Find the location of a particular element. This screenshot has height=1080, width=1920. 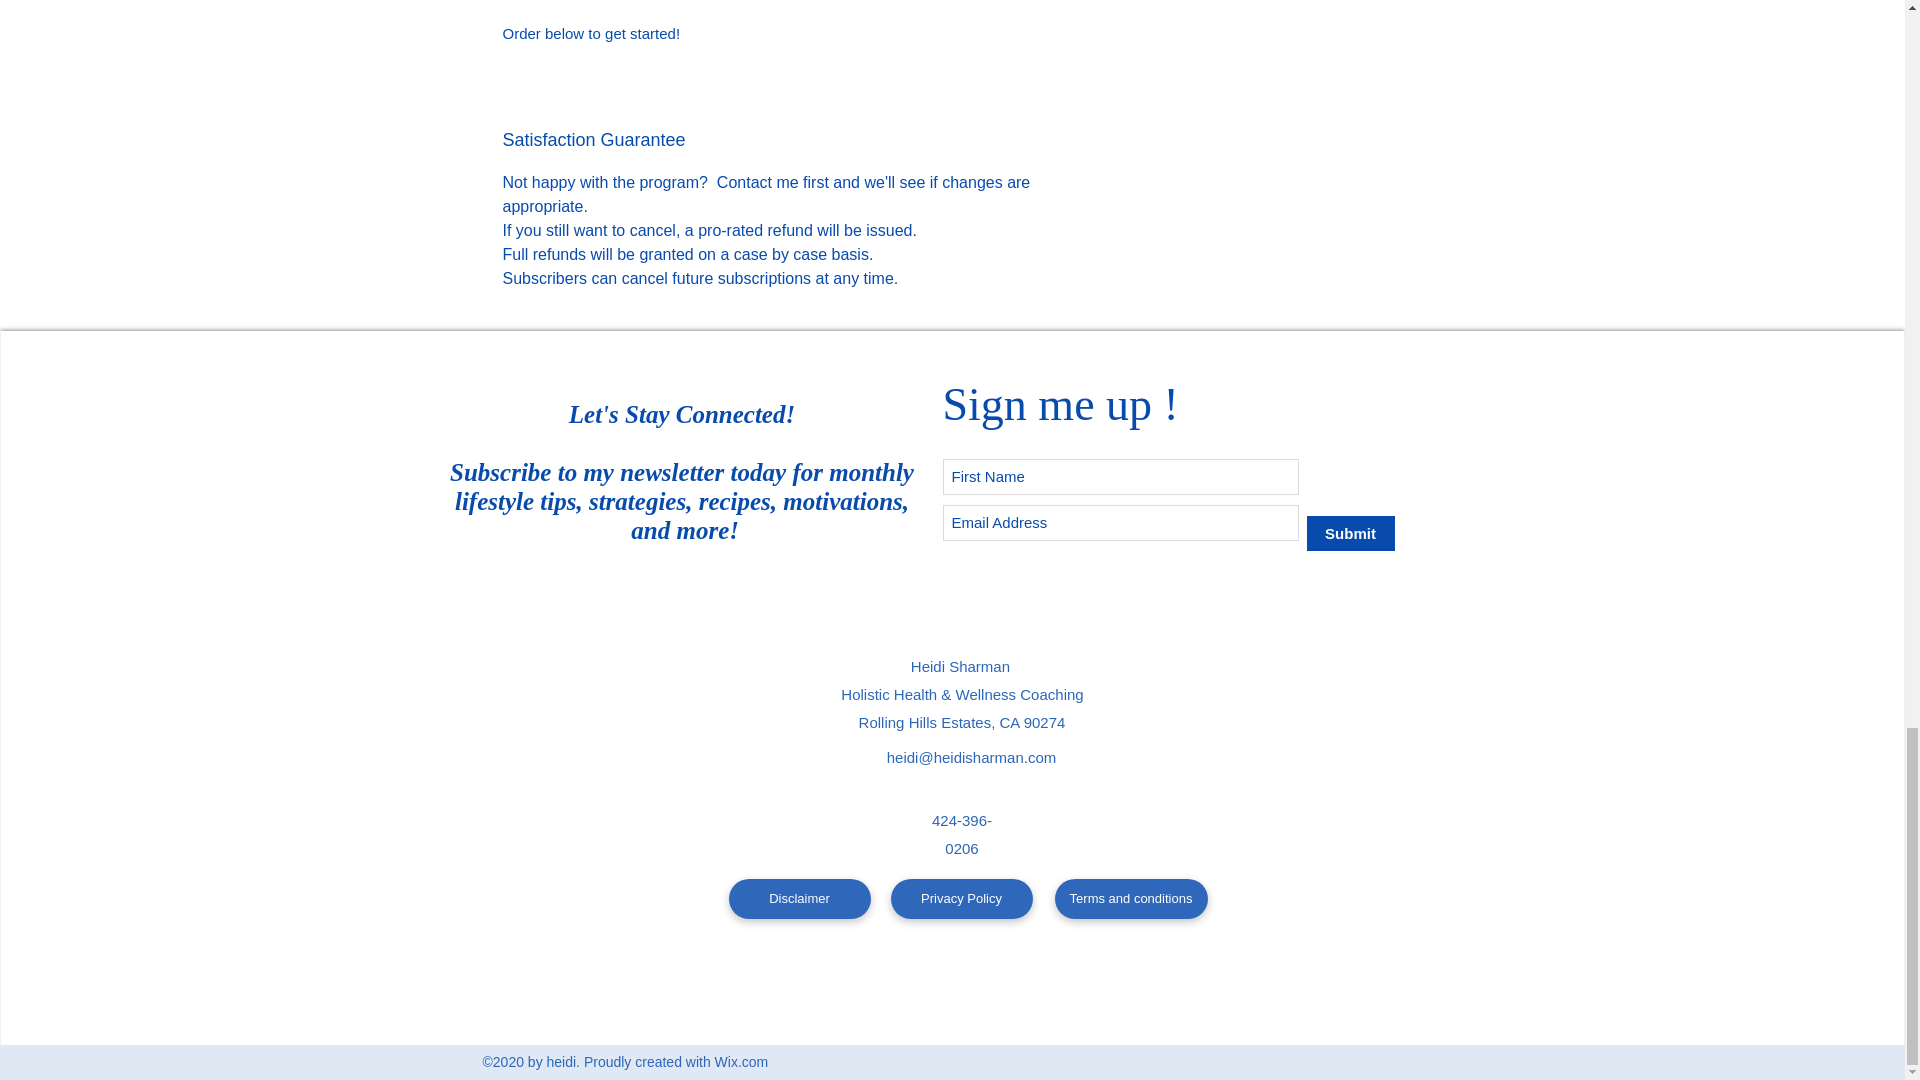

Submit is located at coordinates (1349, 533).